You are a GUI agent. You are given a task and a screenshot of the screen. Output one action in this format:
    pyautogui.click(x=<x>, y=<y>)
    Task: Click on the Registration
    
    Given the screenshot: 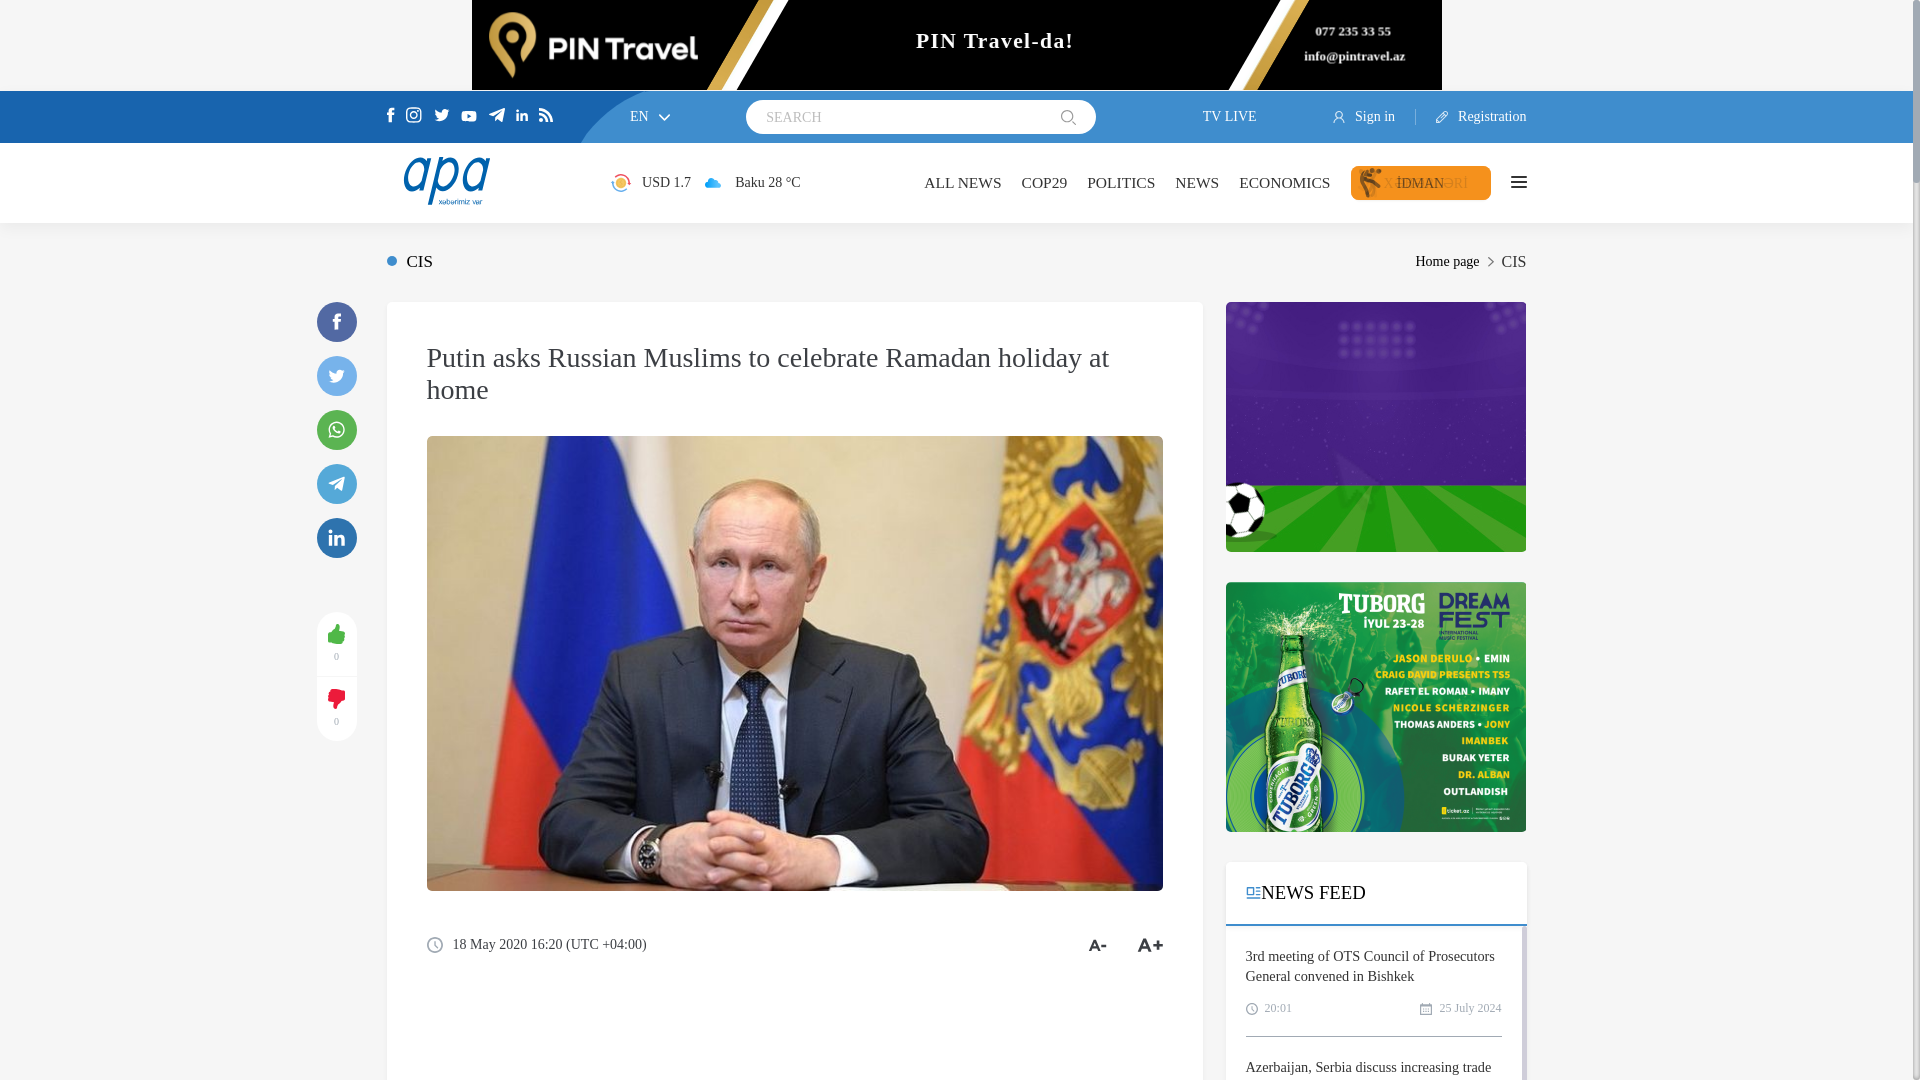 What is the action you would take?
    pyautogui.click(x=1471, y=117)
    